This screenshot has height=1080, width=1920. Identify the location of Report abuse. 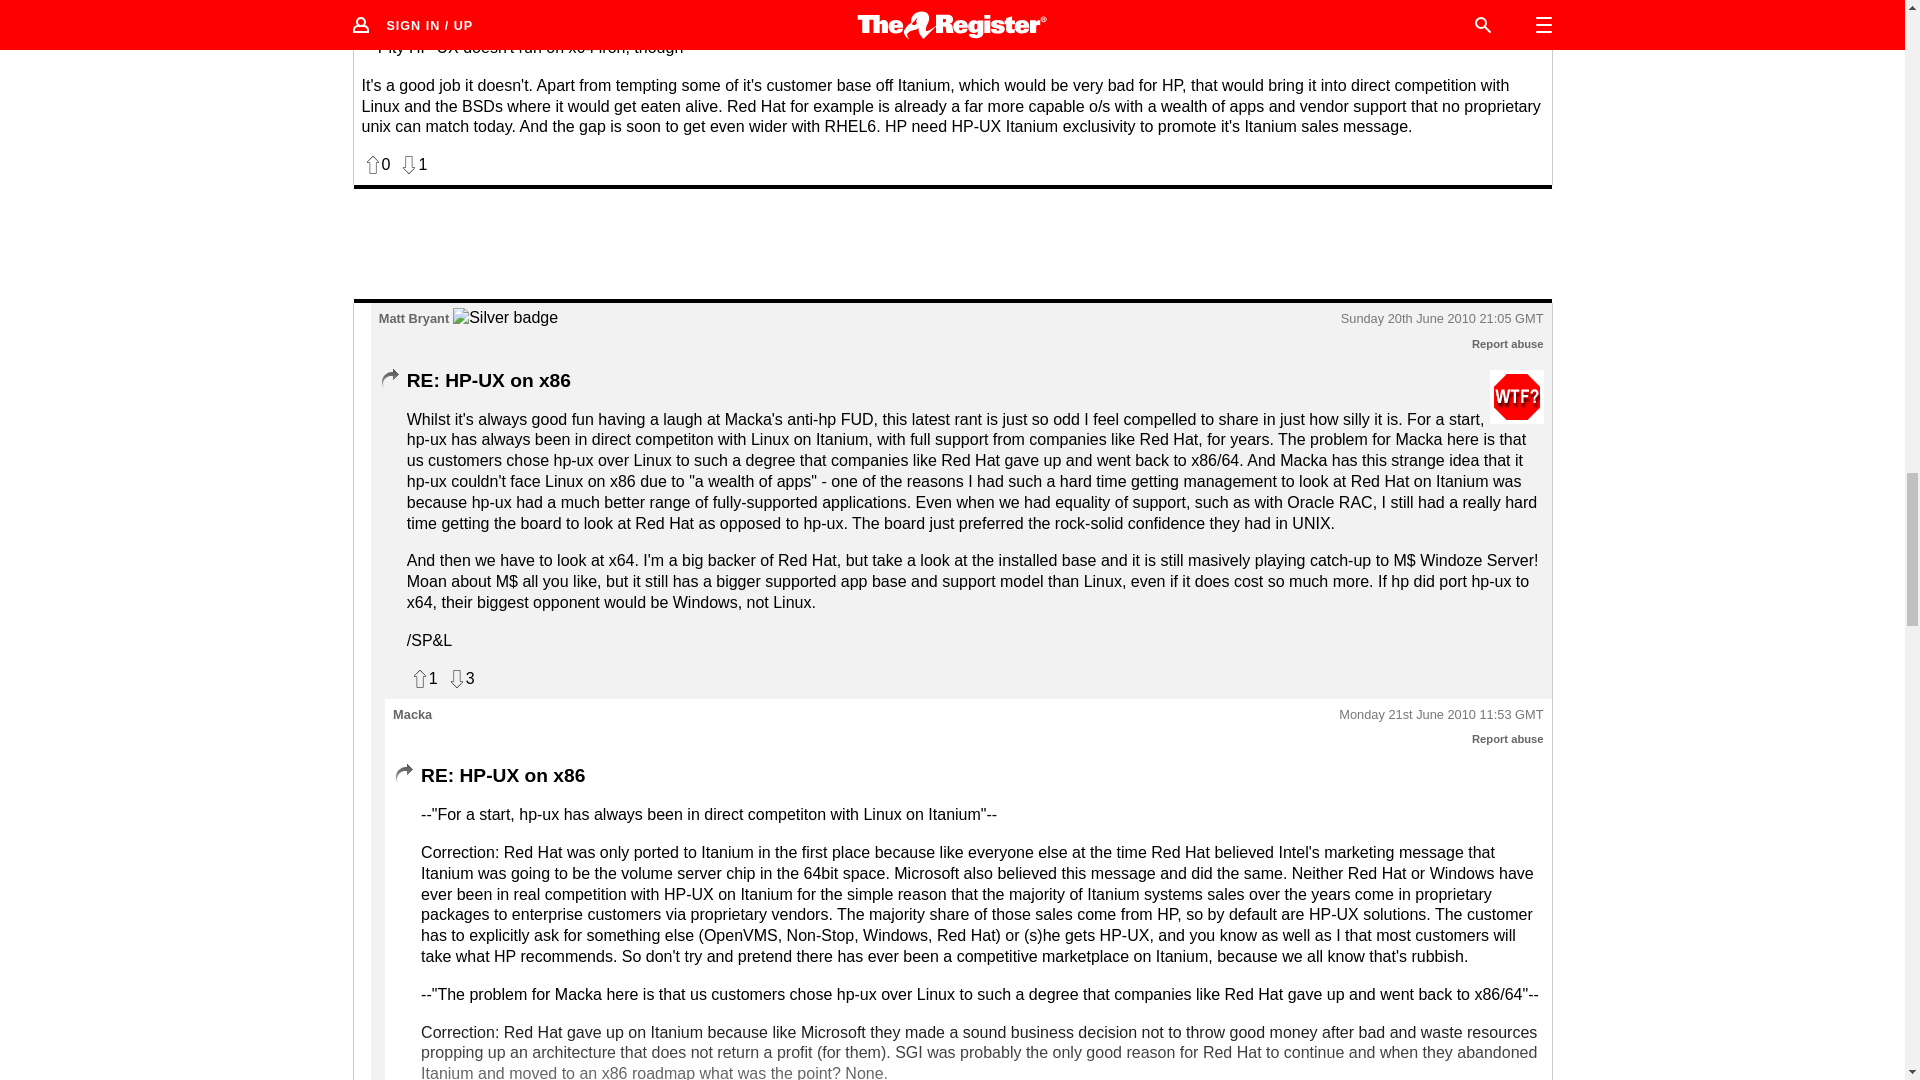
(1508, 739).